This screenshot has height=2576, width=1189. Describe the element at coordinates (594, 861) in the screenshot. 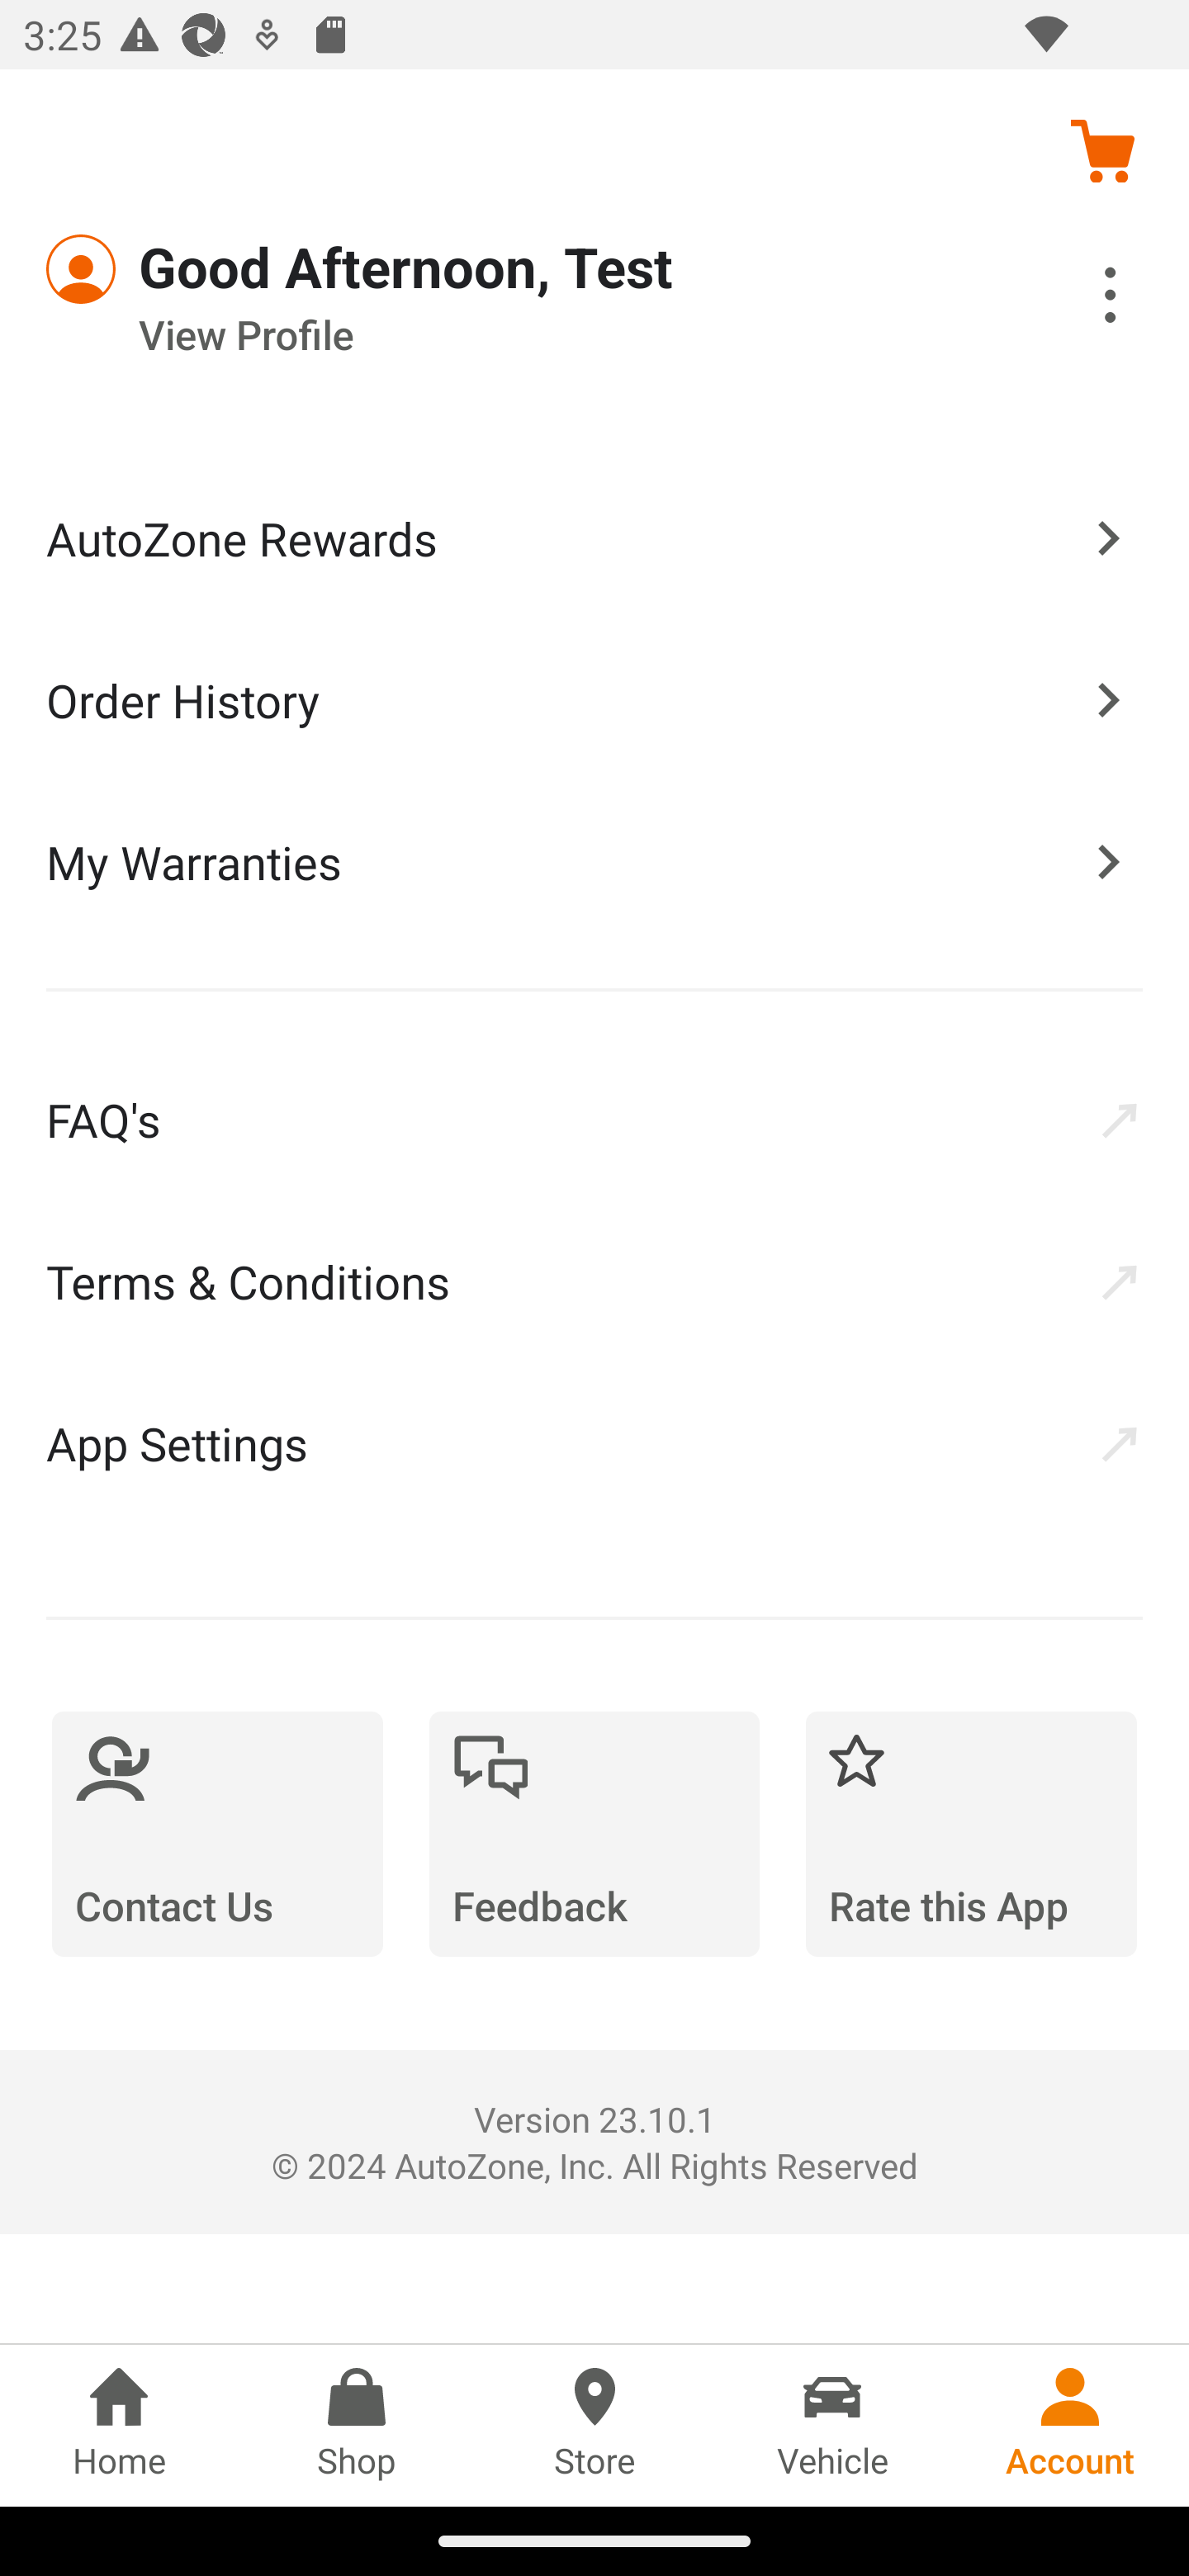

I see `My Warranties ` at that location.